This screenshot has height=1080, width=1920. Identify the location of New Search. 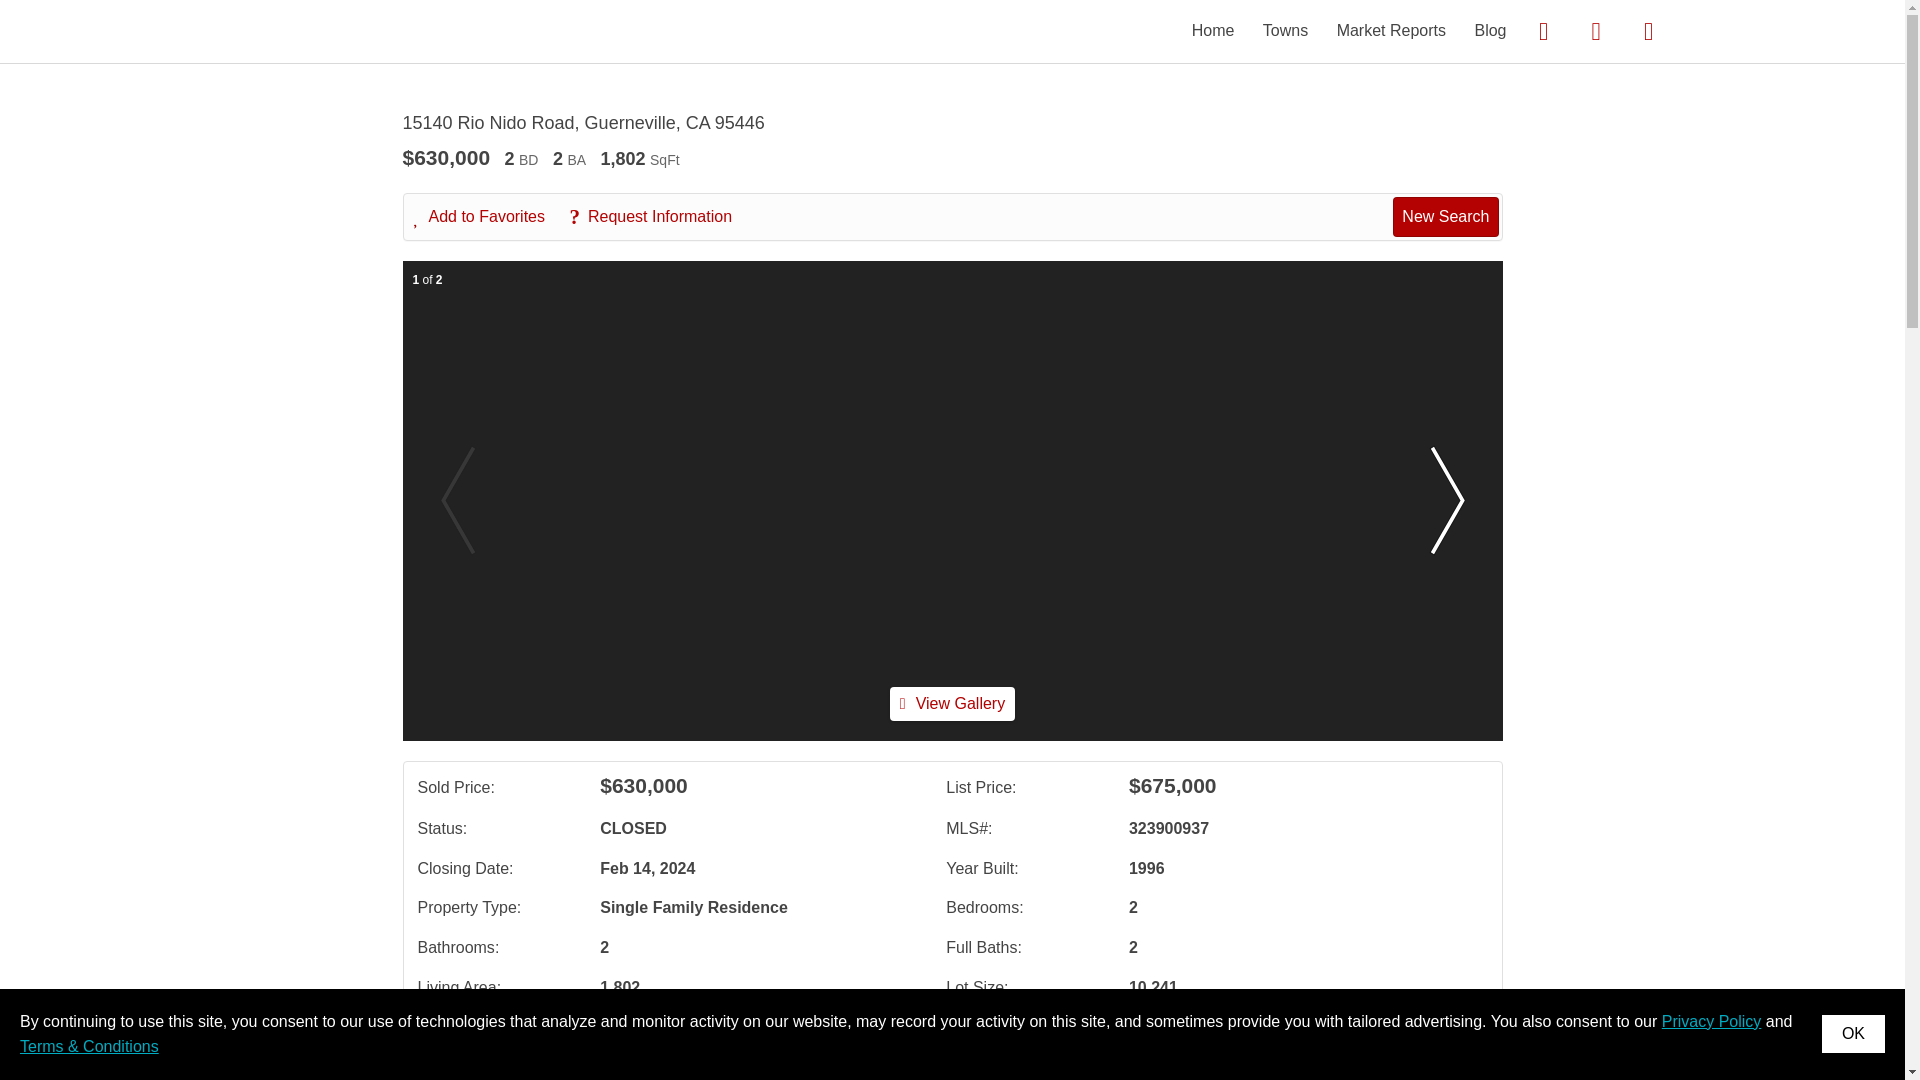
(1445, 216).